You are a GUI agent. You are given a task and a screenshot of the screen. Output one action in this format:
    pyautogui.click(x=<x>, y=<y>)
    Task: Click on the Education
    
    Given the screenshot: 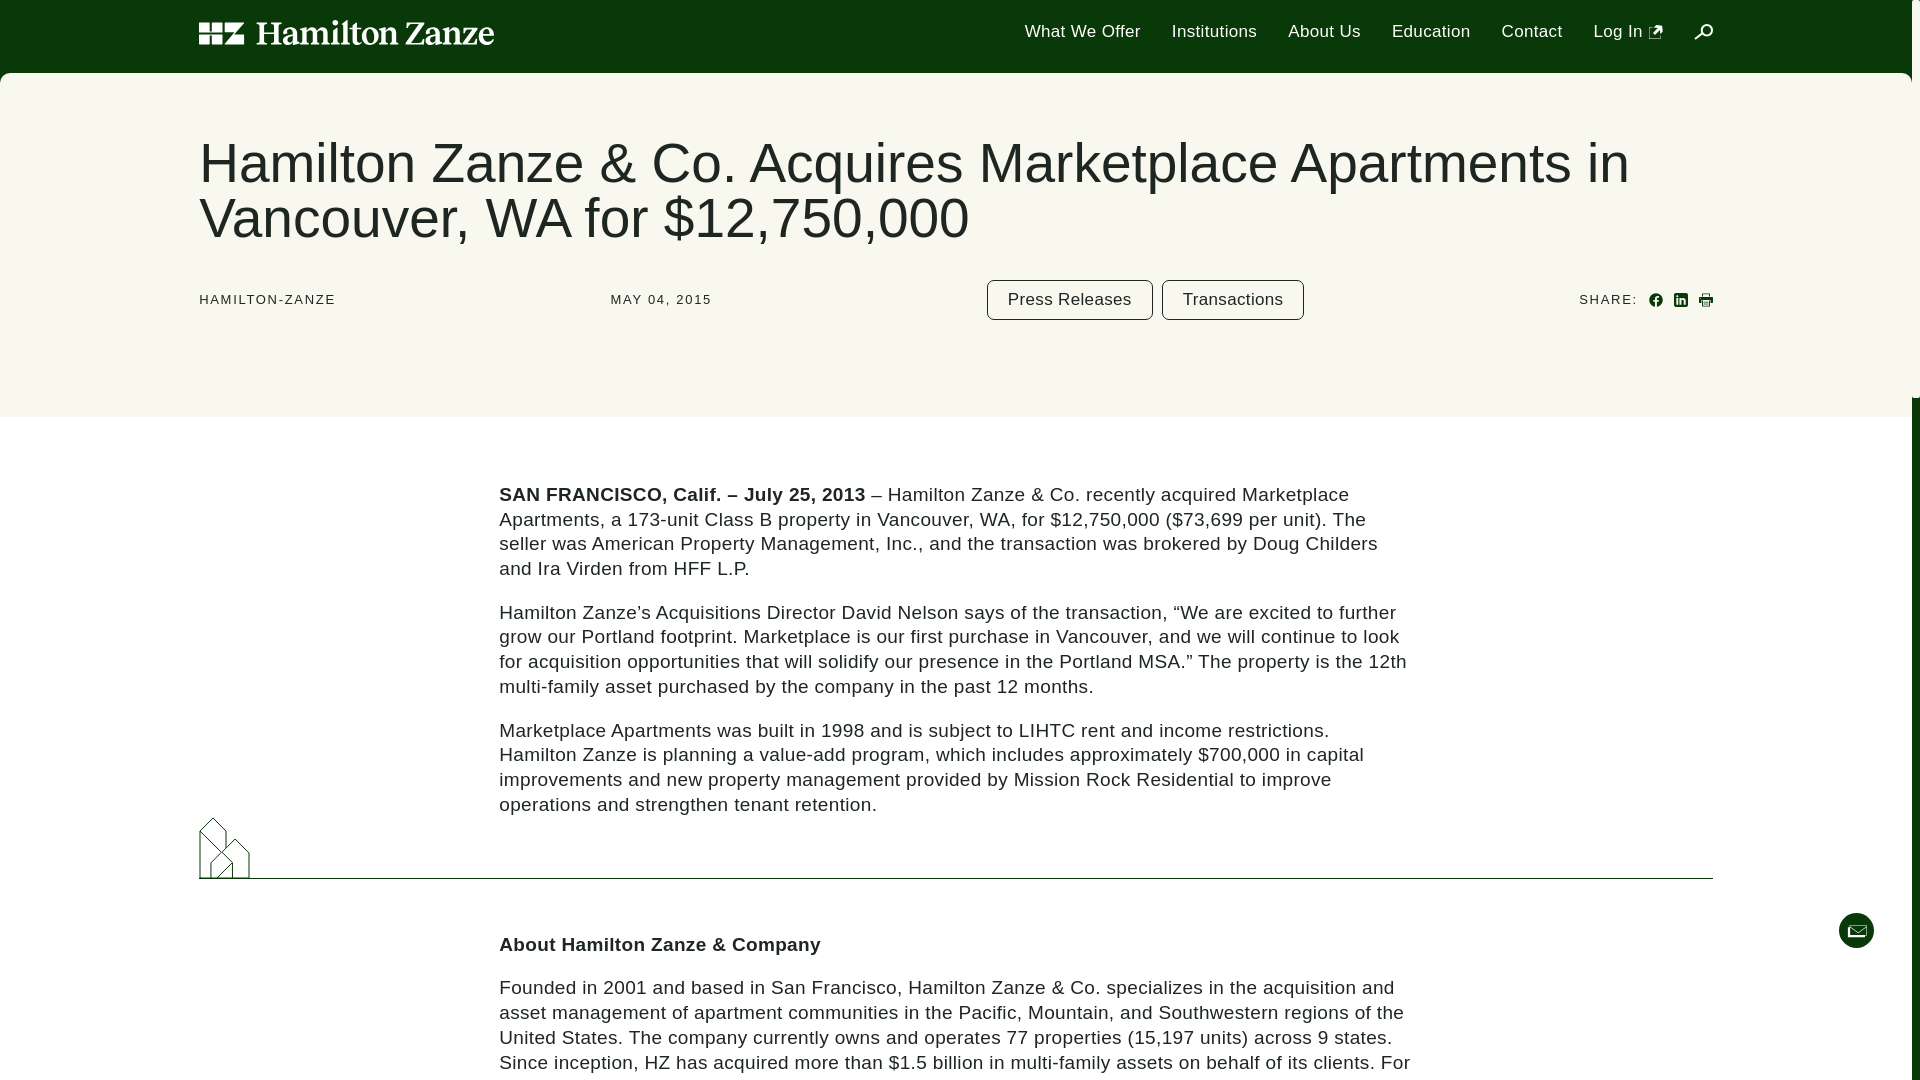 What is the action you would take?
    pyautogui.click(x=1431, y=32)
    